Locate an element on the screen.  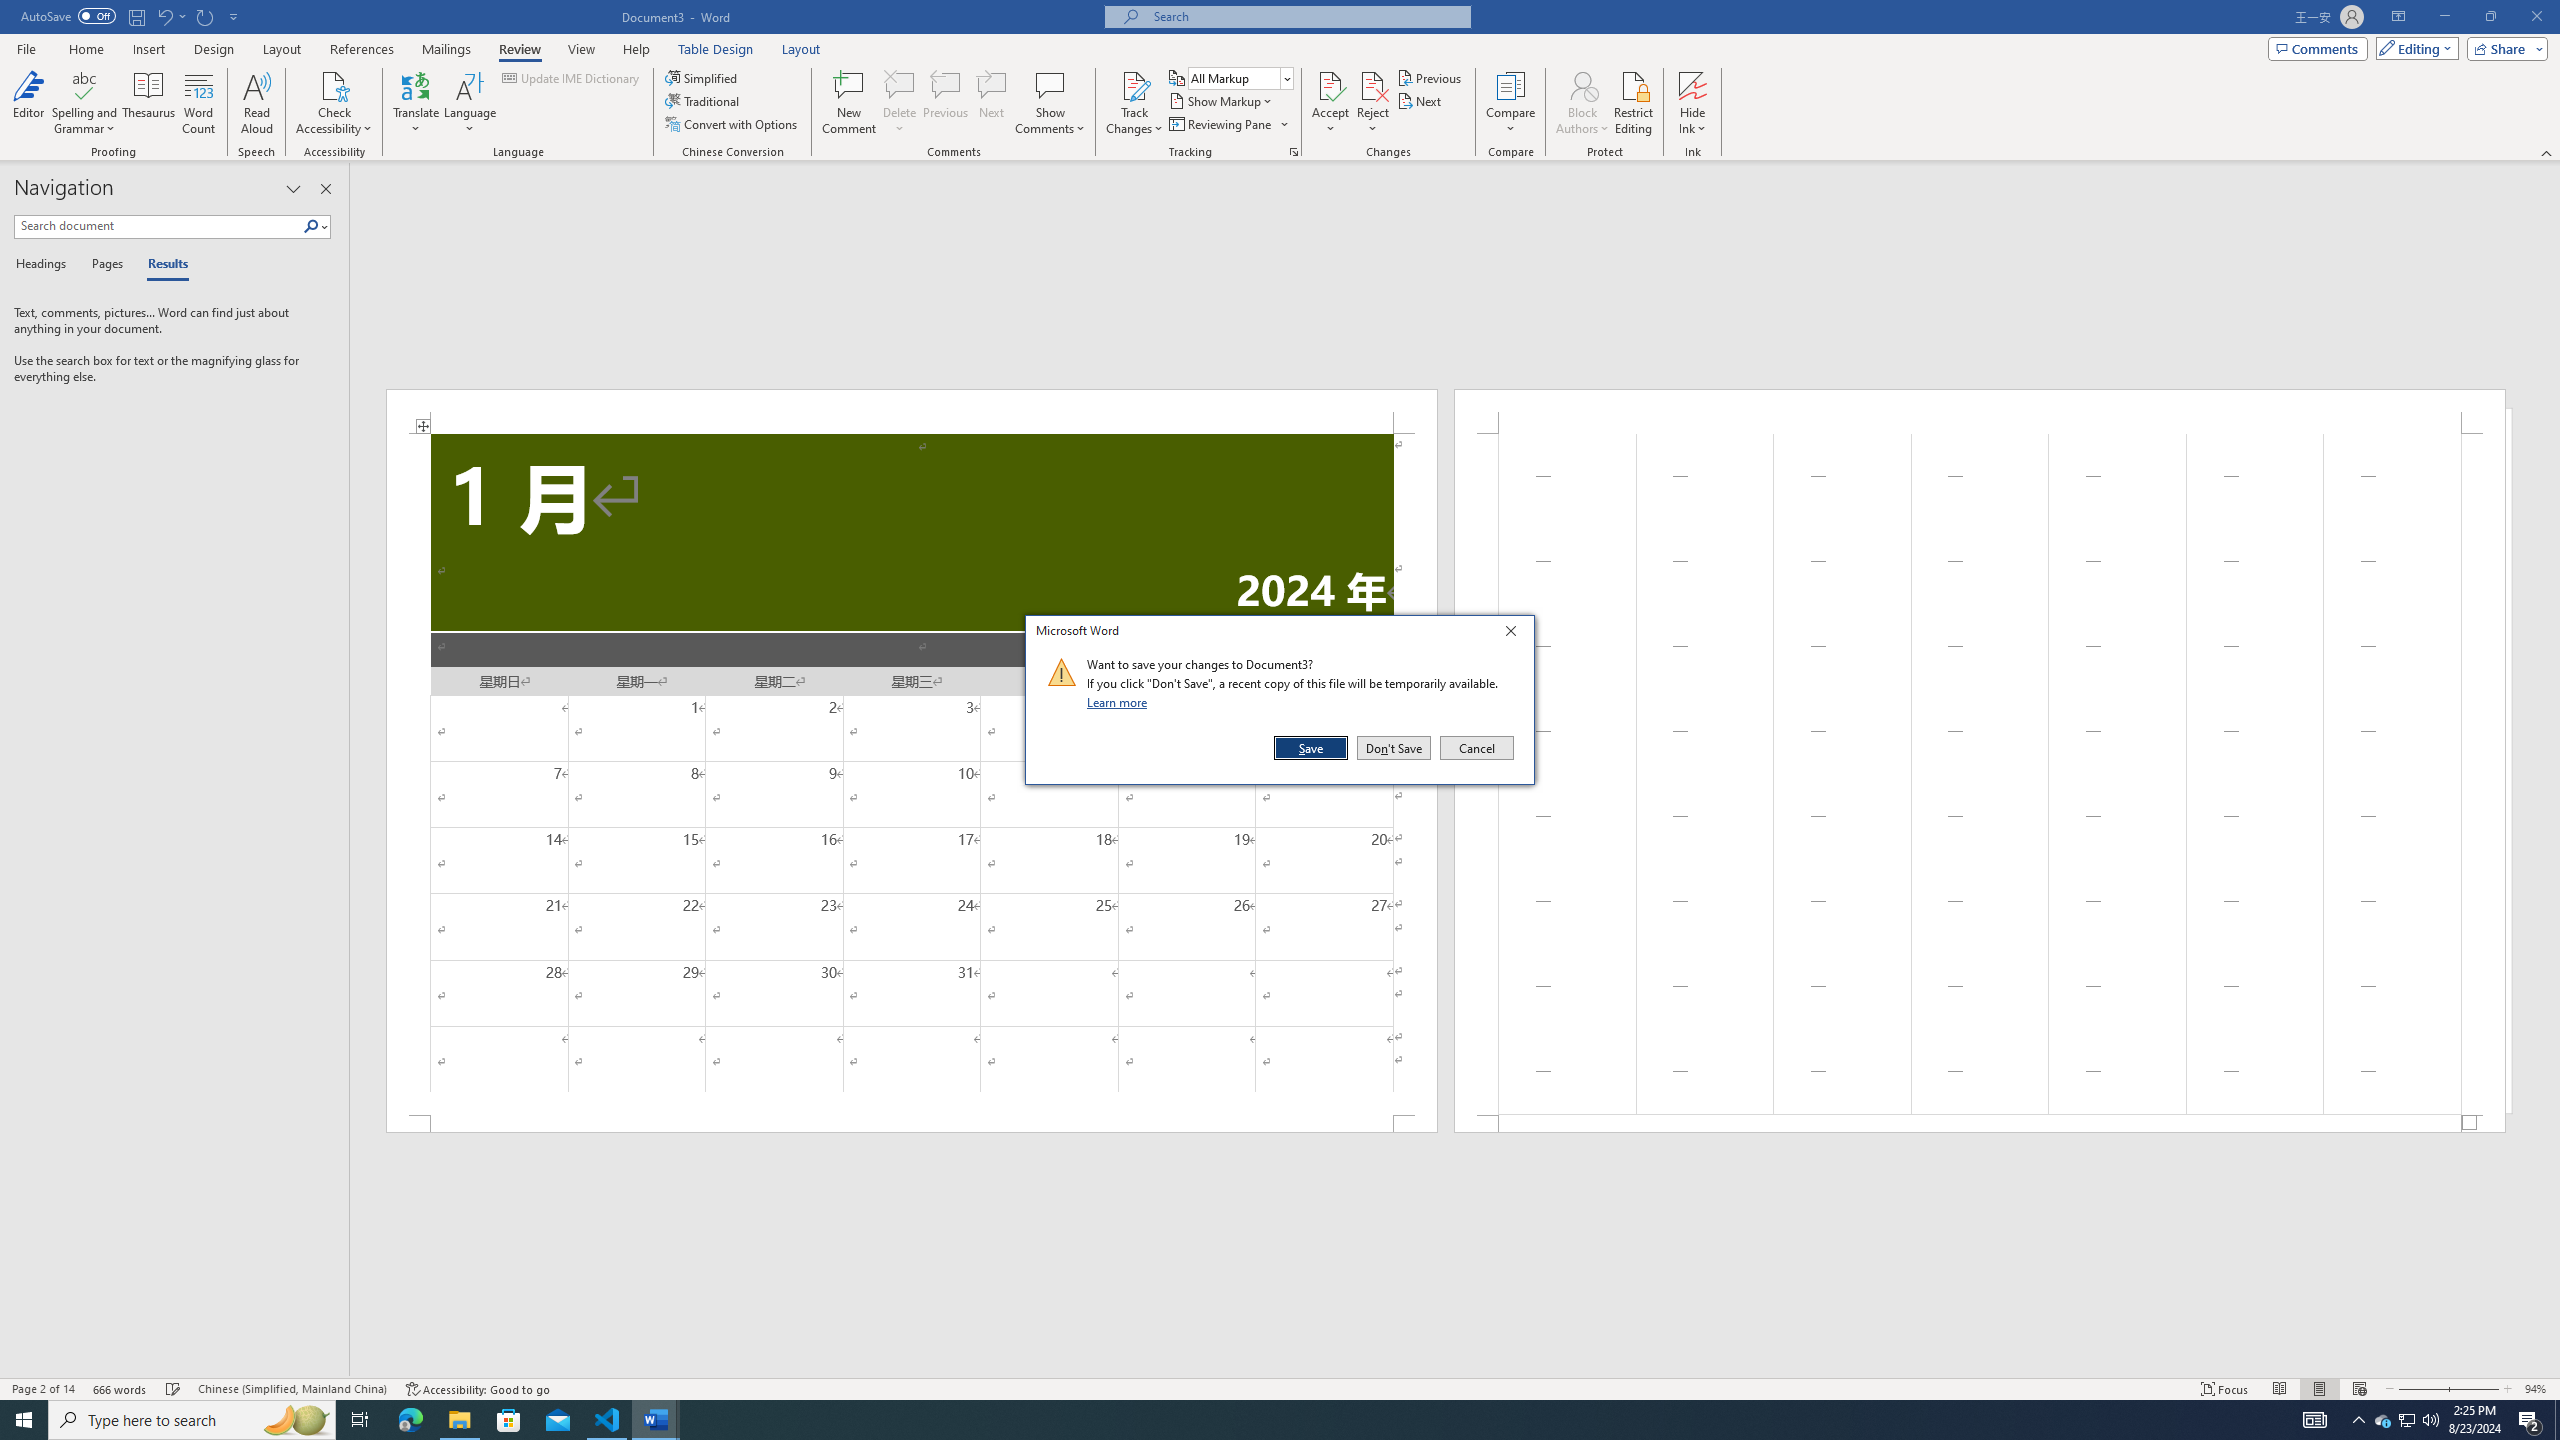
Table Design is located at coordinates (716, 49).